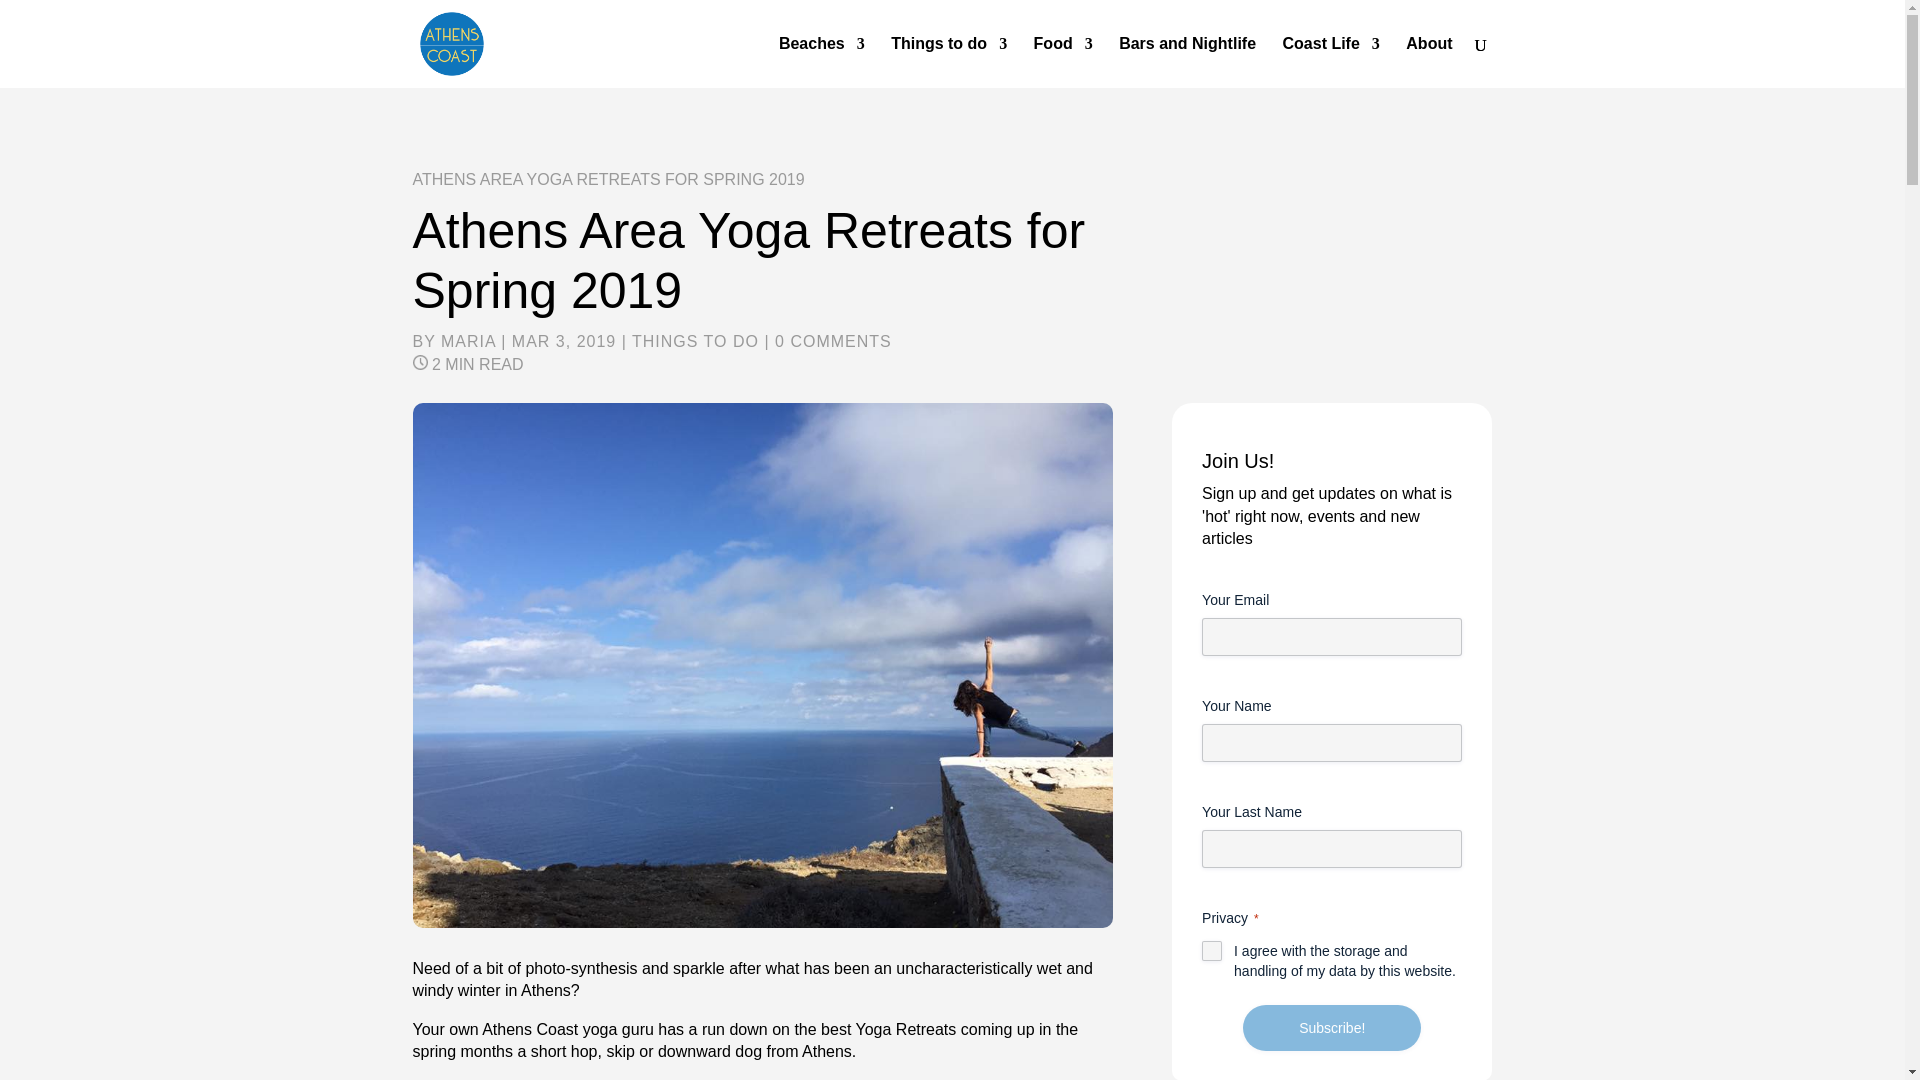  I want to click on Food, so click(1063, 62).